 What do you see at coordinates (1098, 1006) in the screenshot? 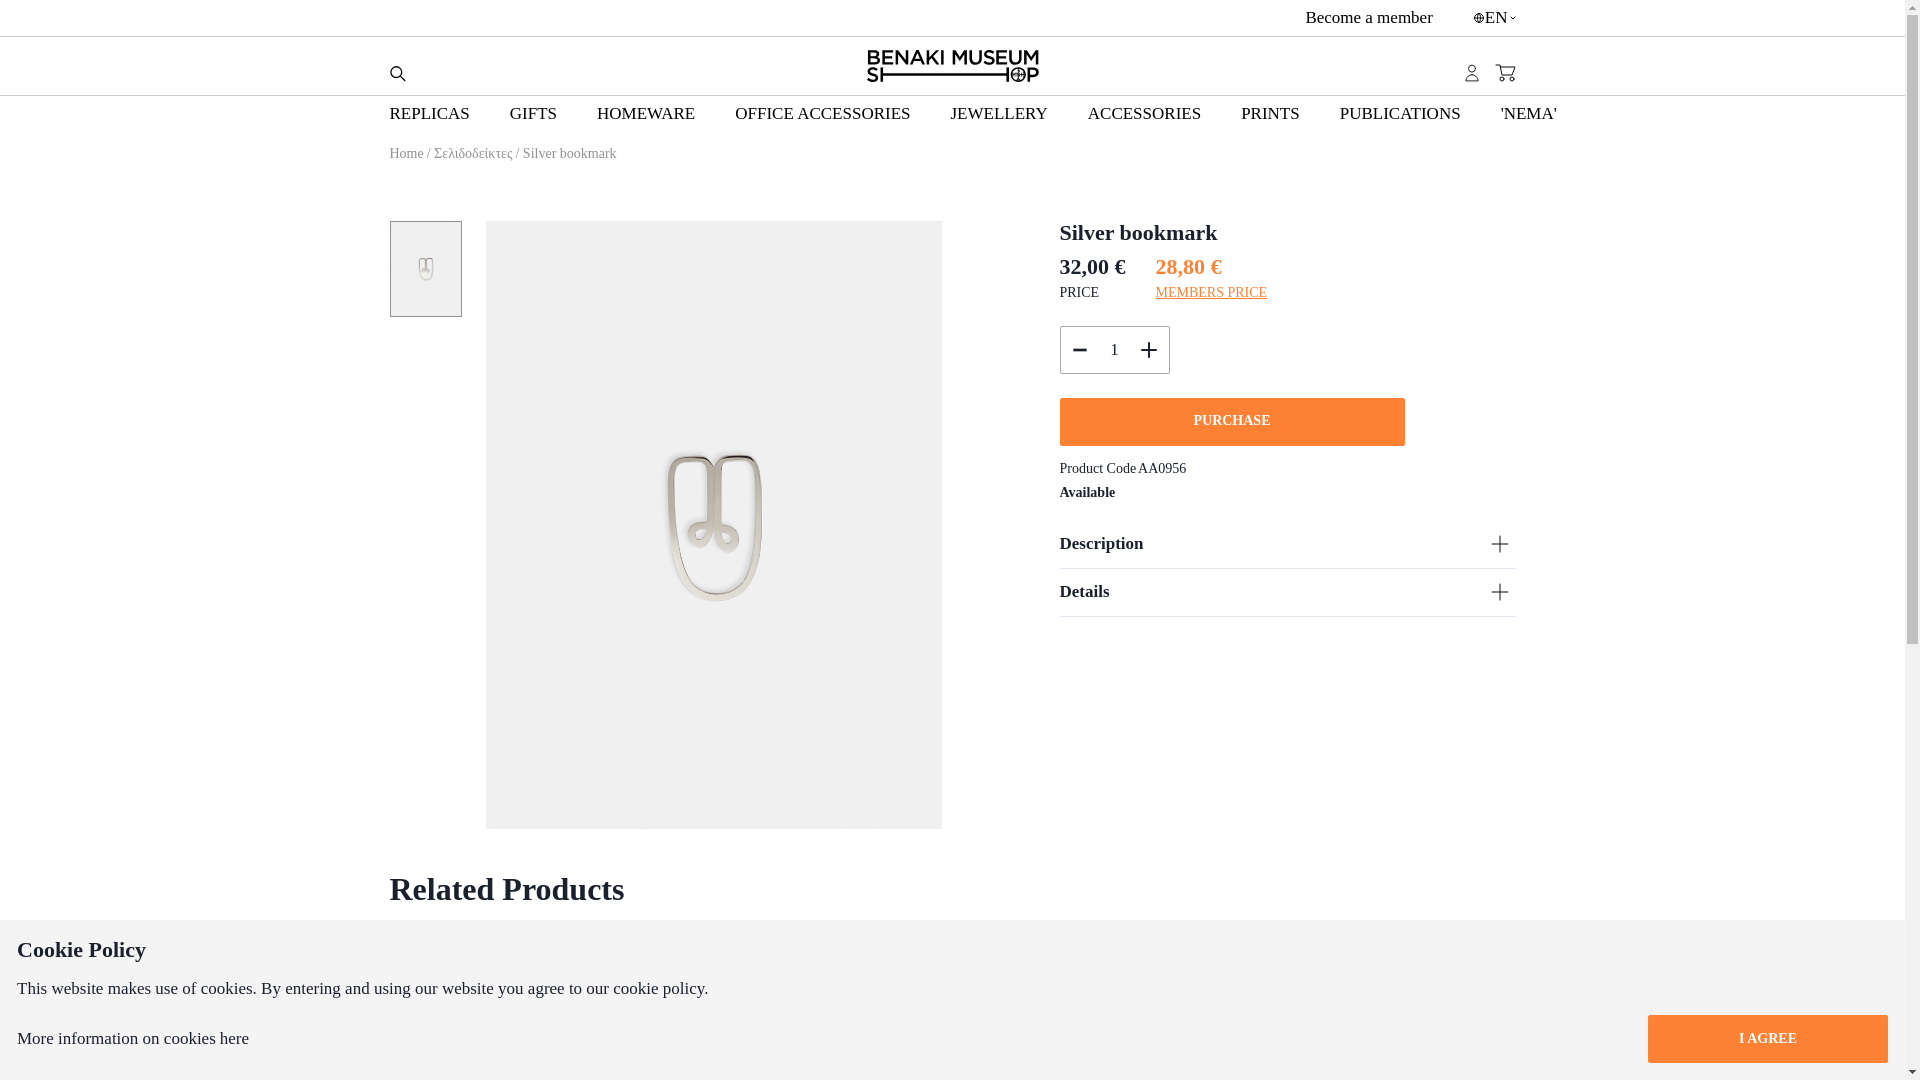
I see `Bookmark` at bounding box center [1098, 1006].